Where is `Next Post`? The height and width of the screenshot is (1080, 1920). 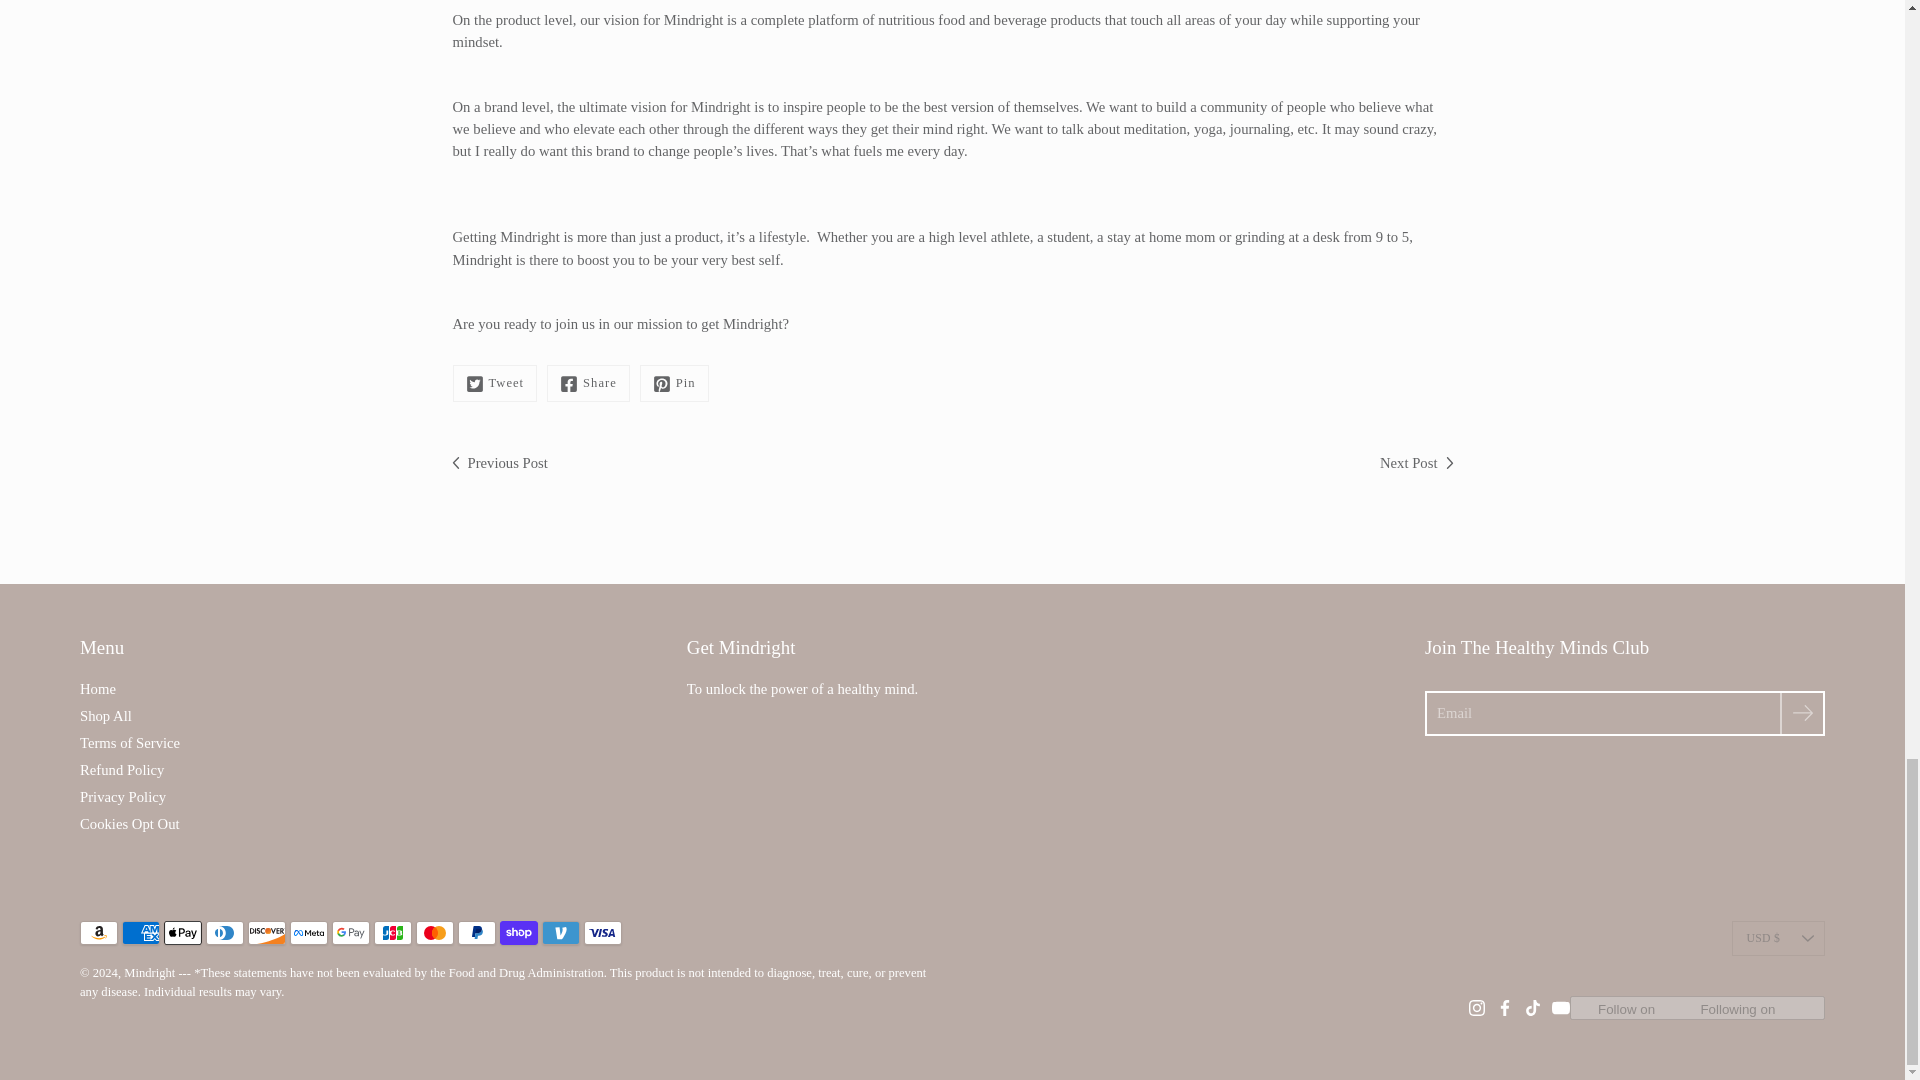 Next Post is located at coordinates (1416, 463).